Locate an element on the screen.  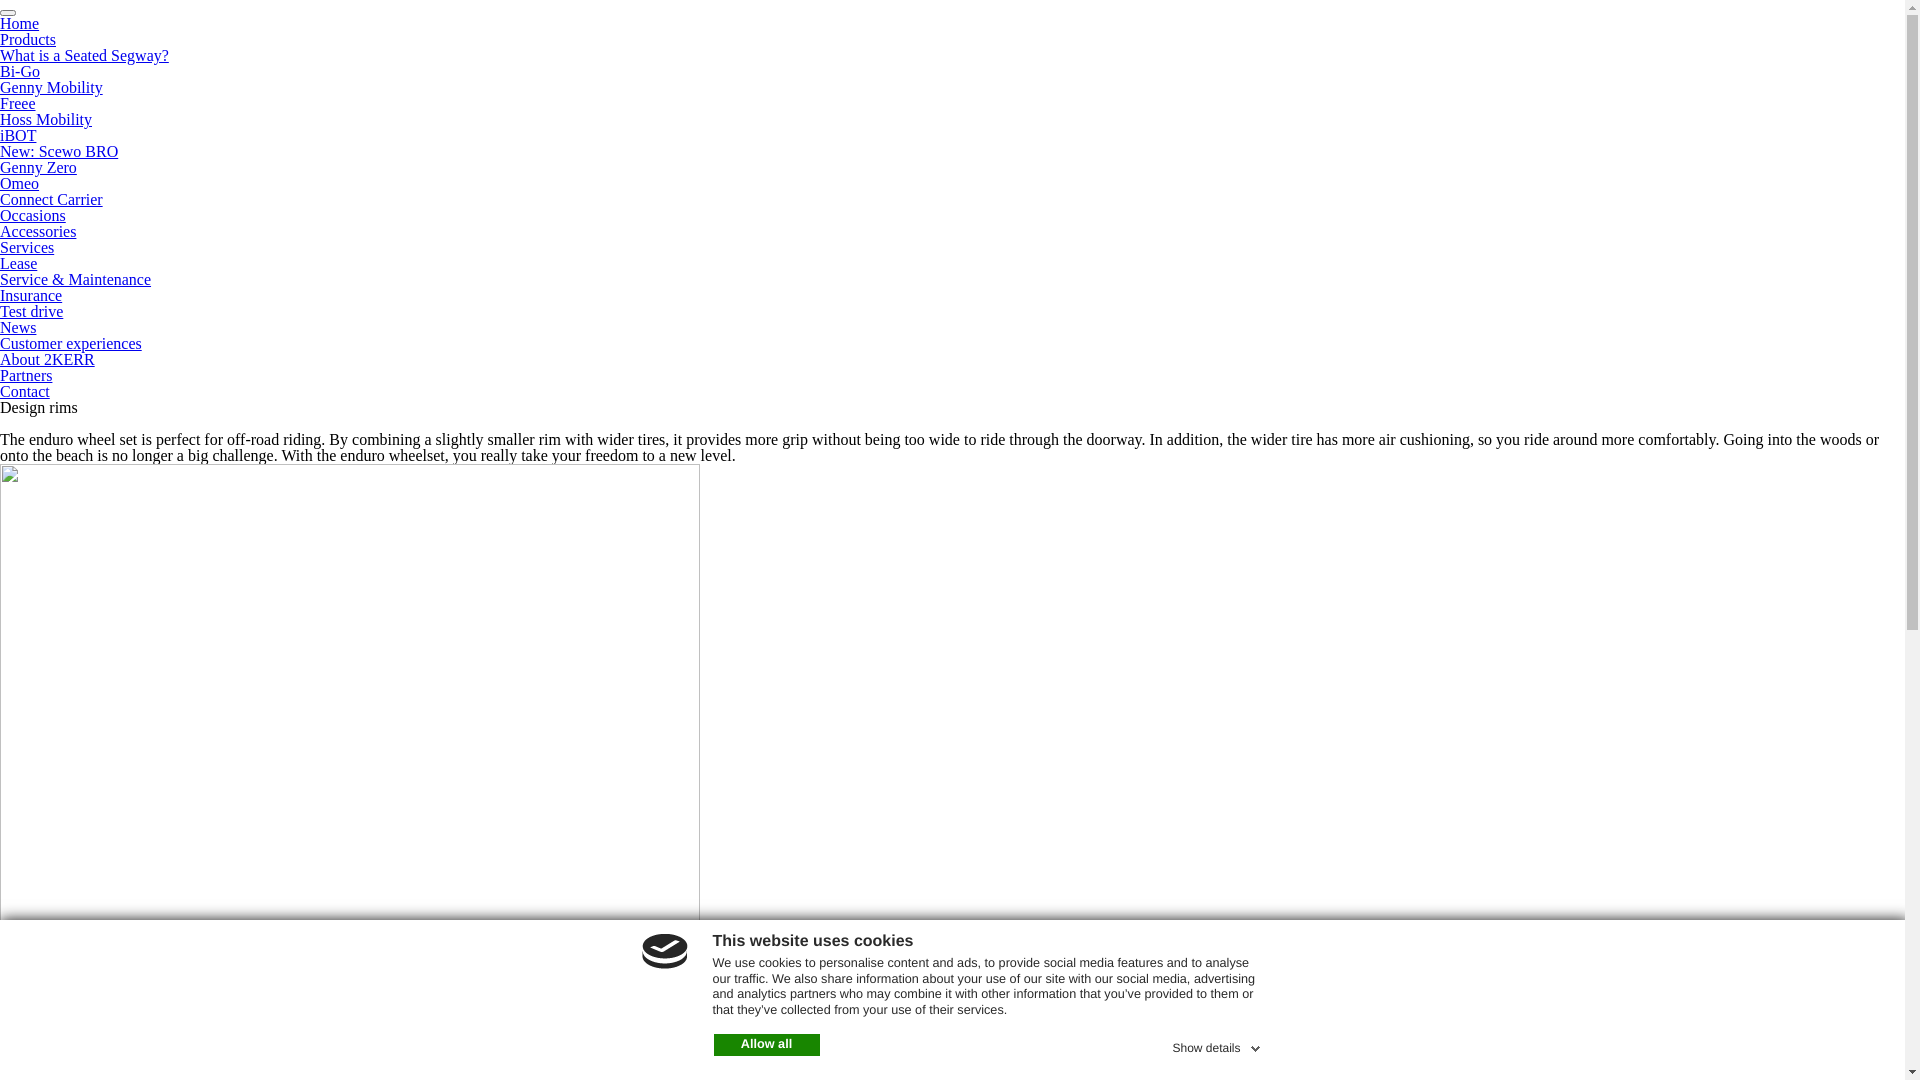
New: Scewo BRO is located at coordinates (59, 152).